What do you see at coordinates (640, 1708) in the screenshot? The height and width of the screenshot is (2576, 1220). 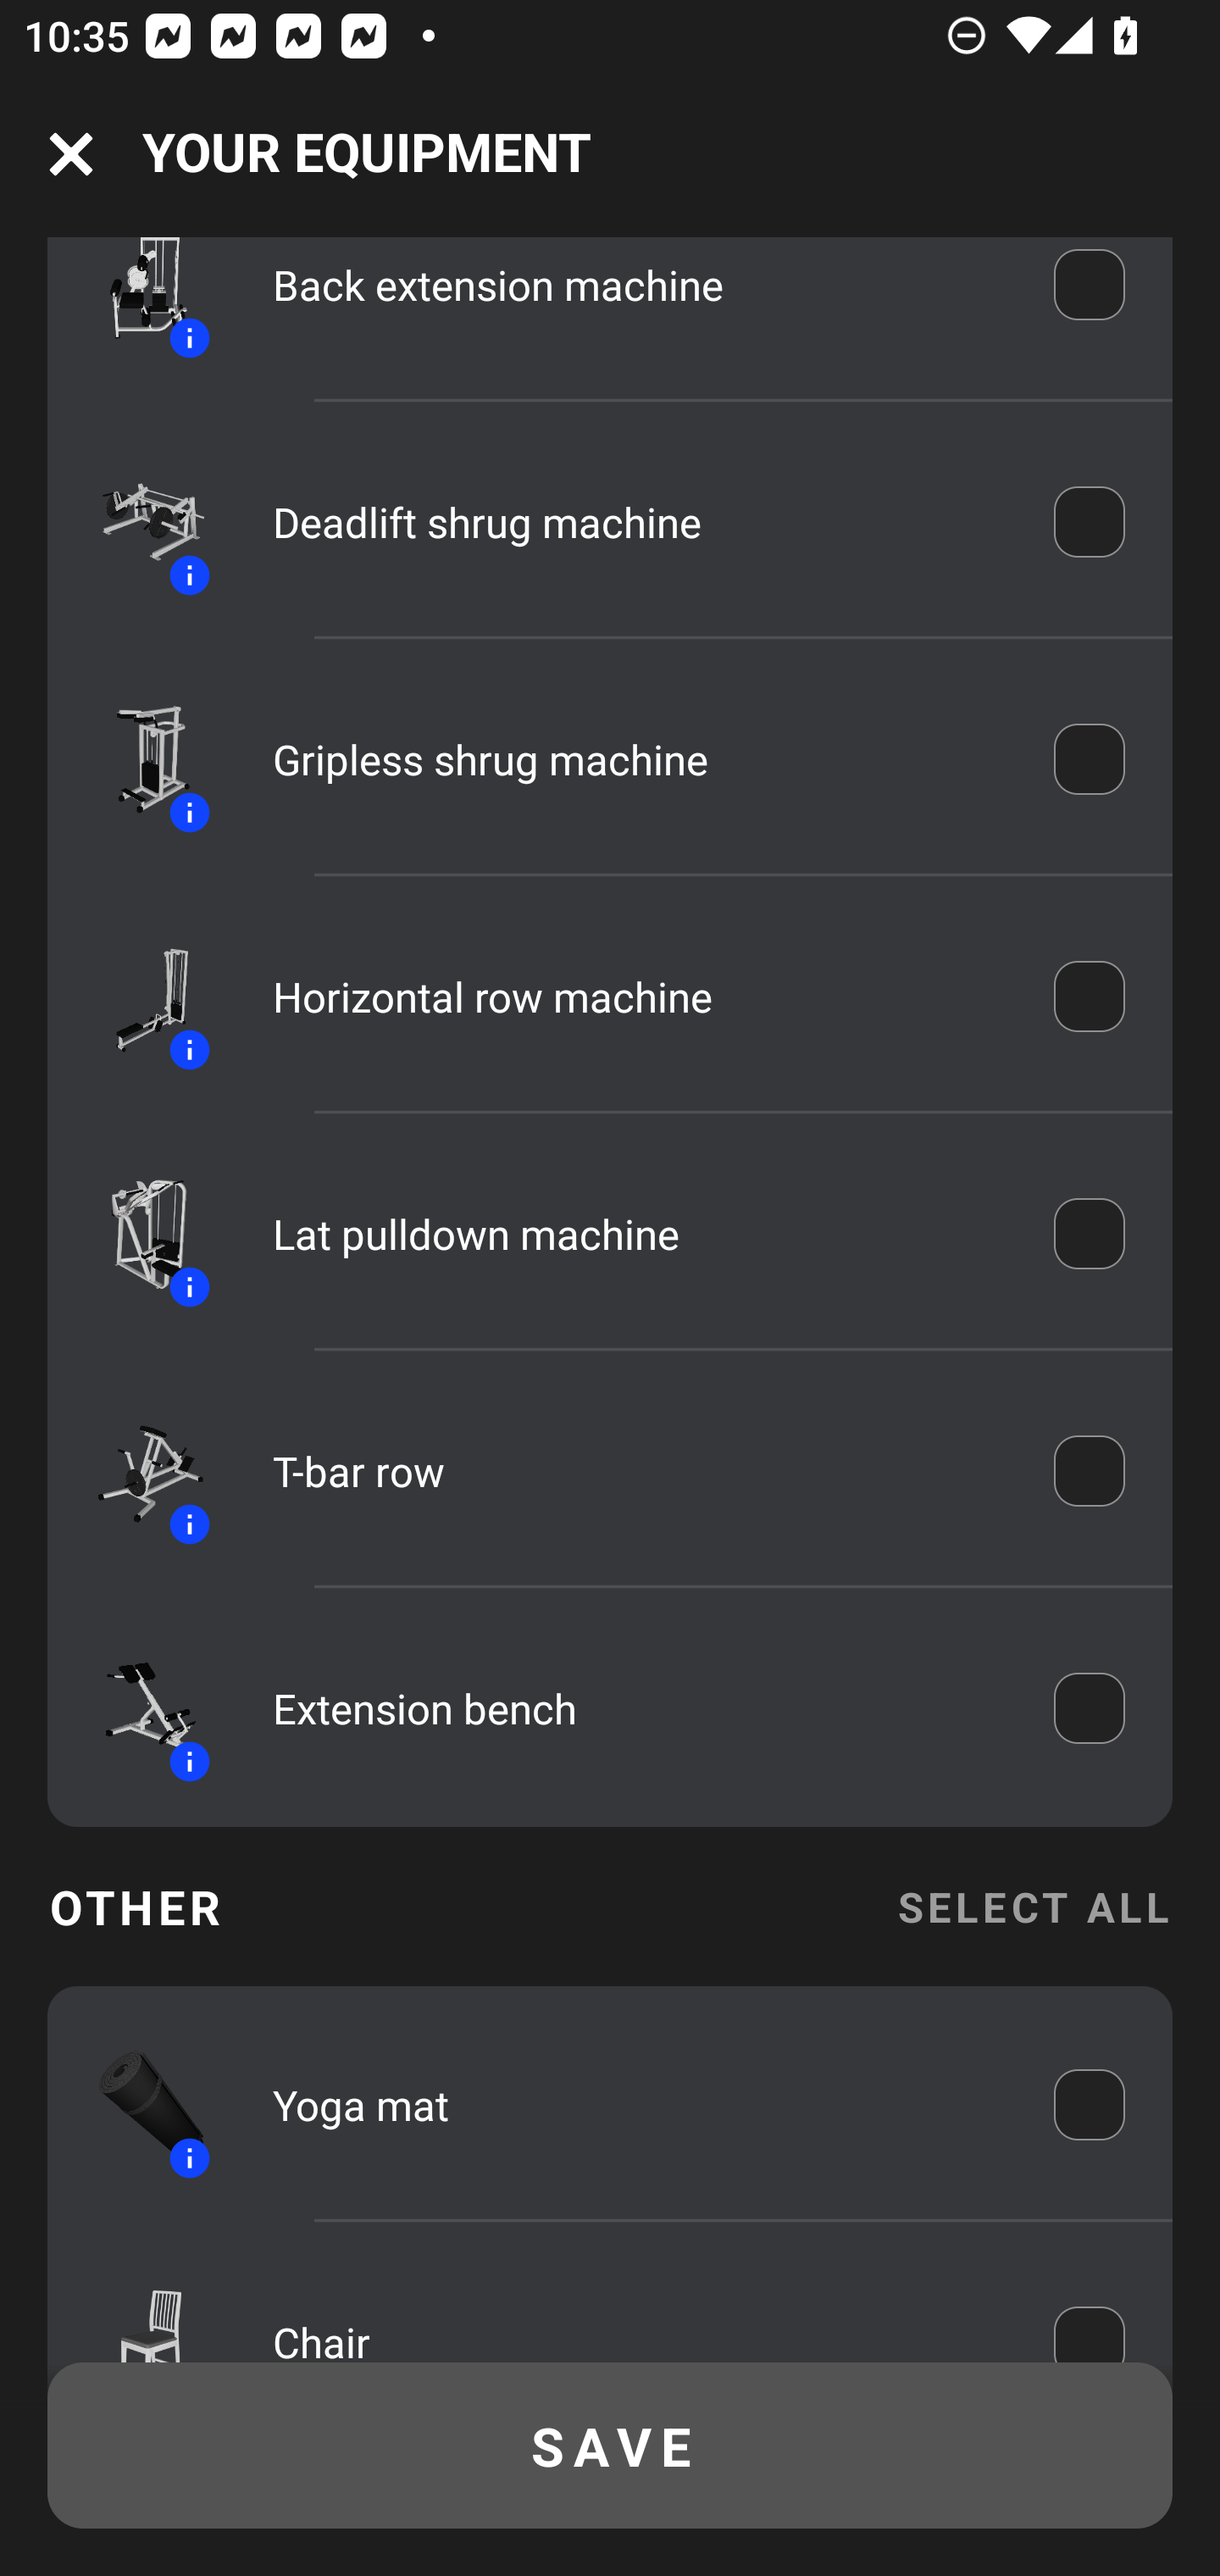 I see `Extension bench` at bounding box center [640, 1708].